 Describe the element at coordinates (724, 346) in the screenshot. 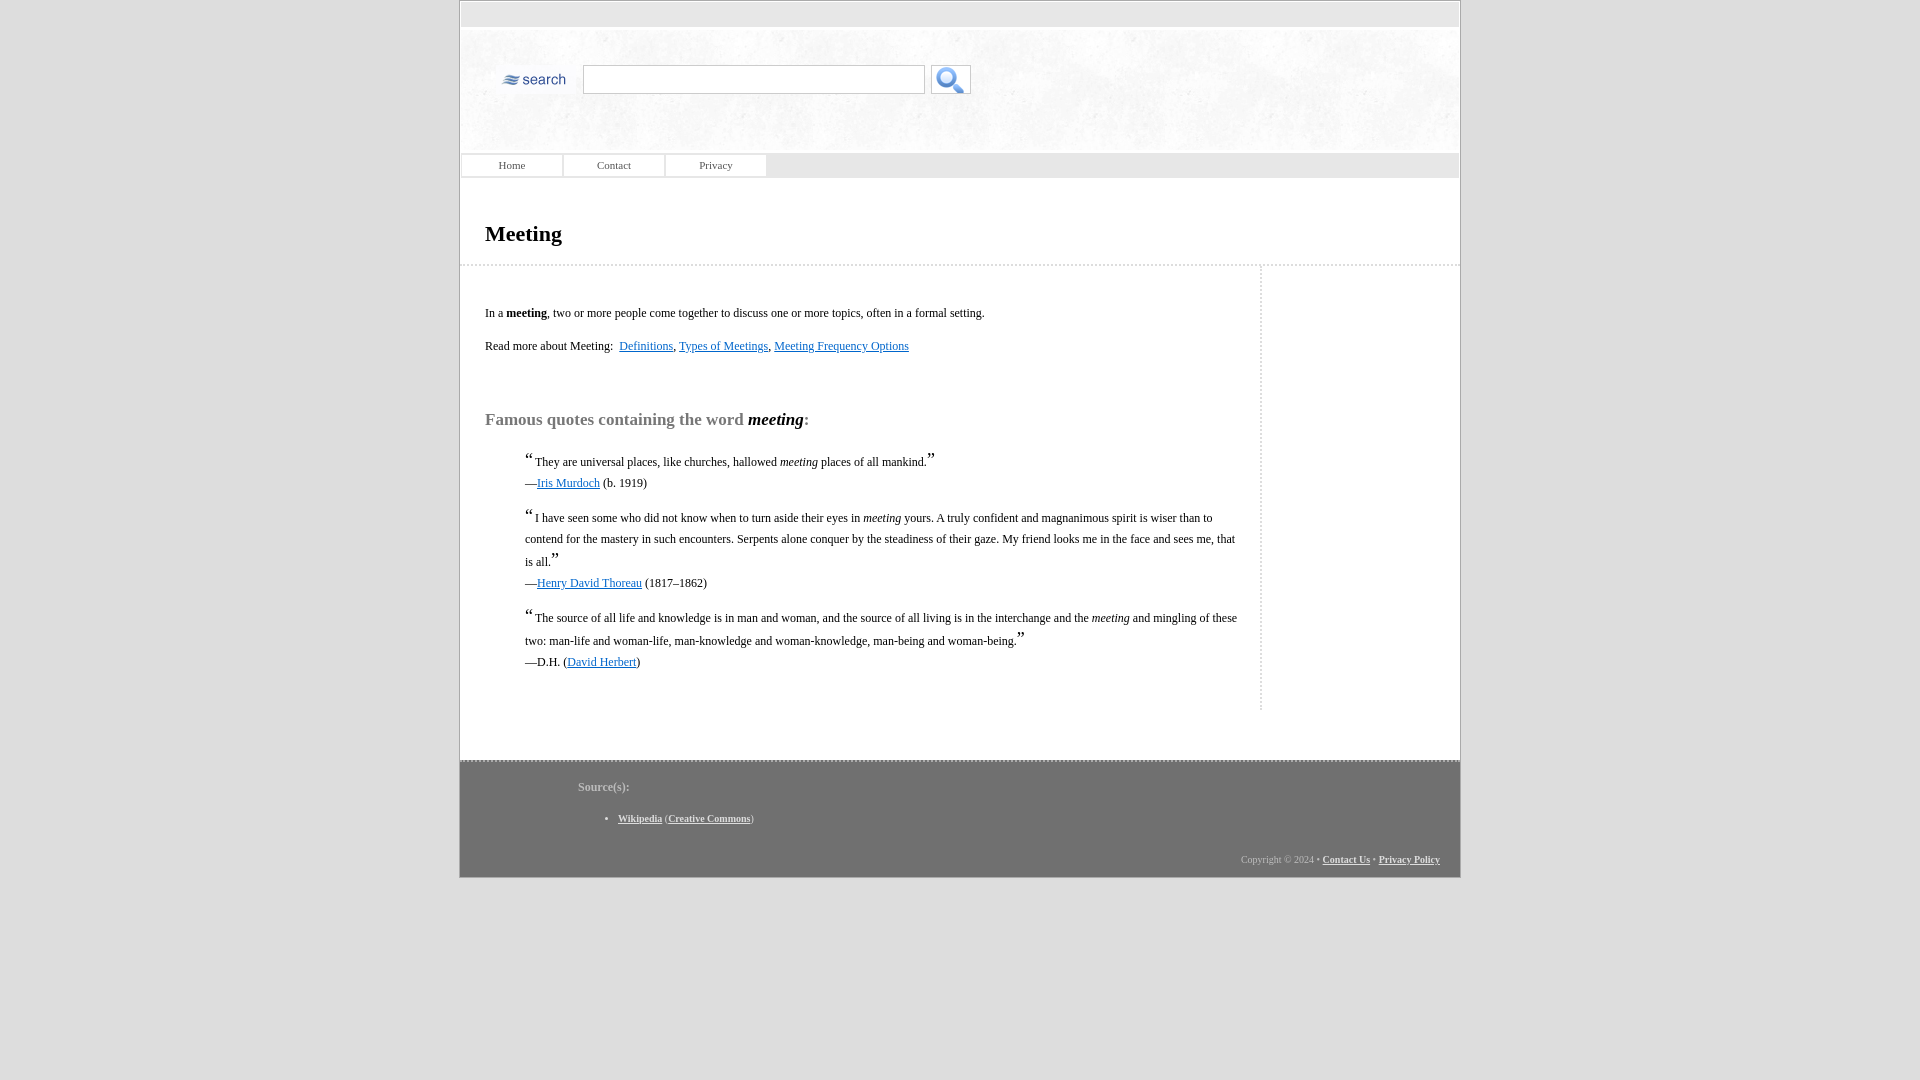

I see `Types of Meetings` at that location.